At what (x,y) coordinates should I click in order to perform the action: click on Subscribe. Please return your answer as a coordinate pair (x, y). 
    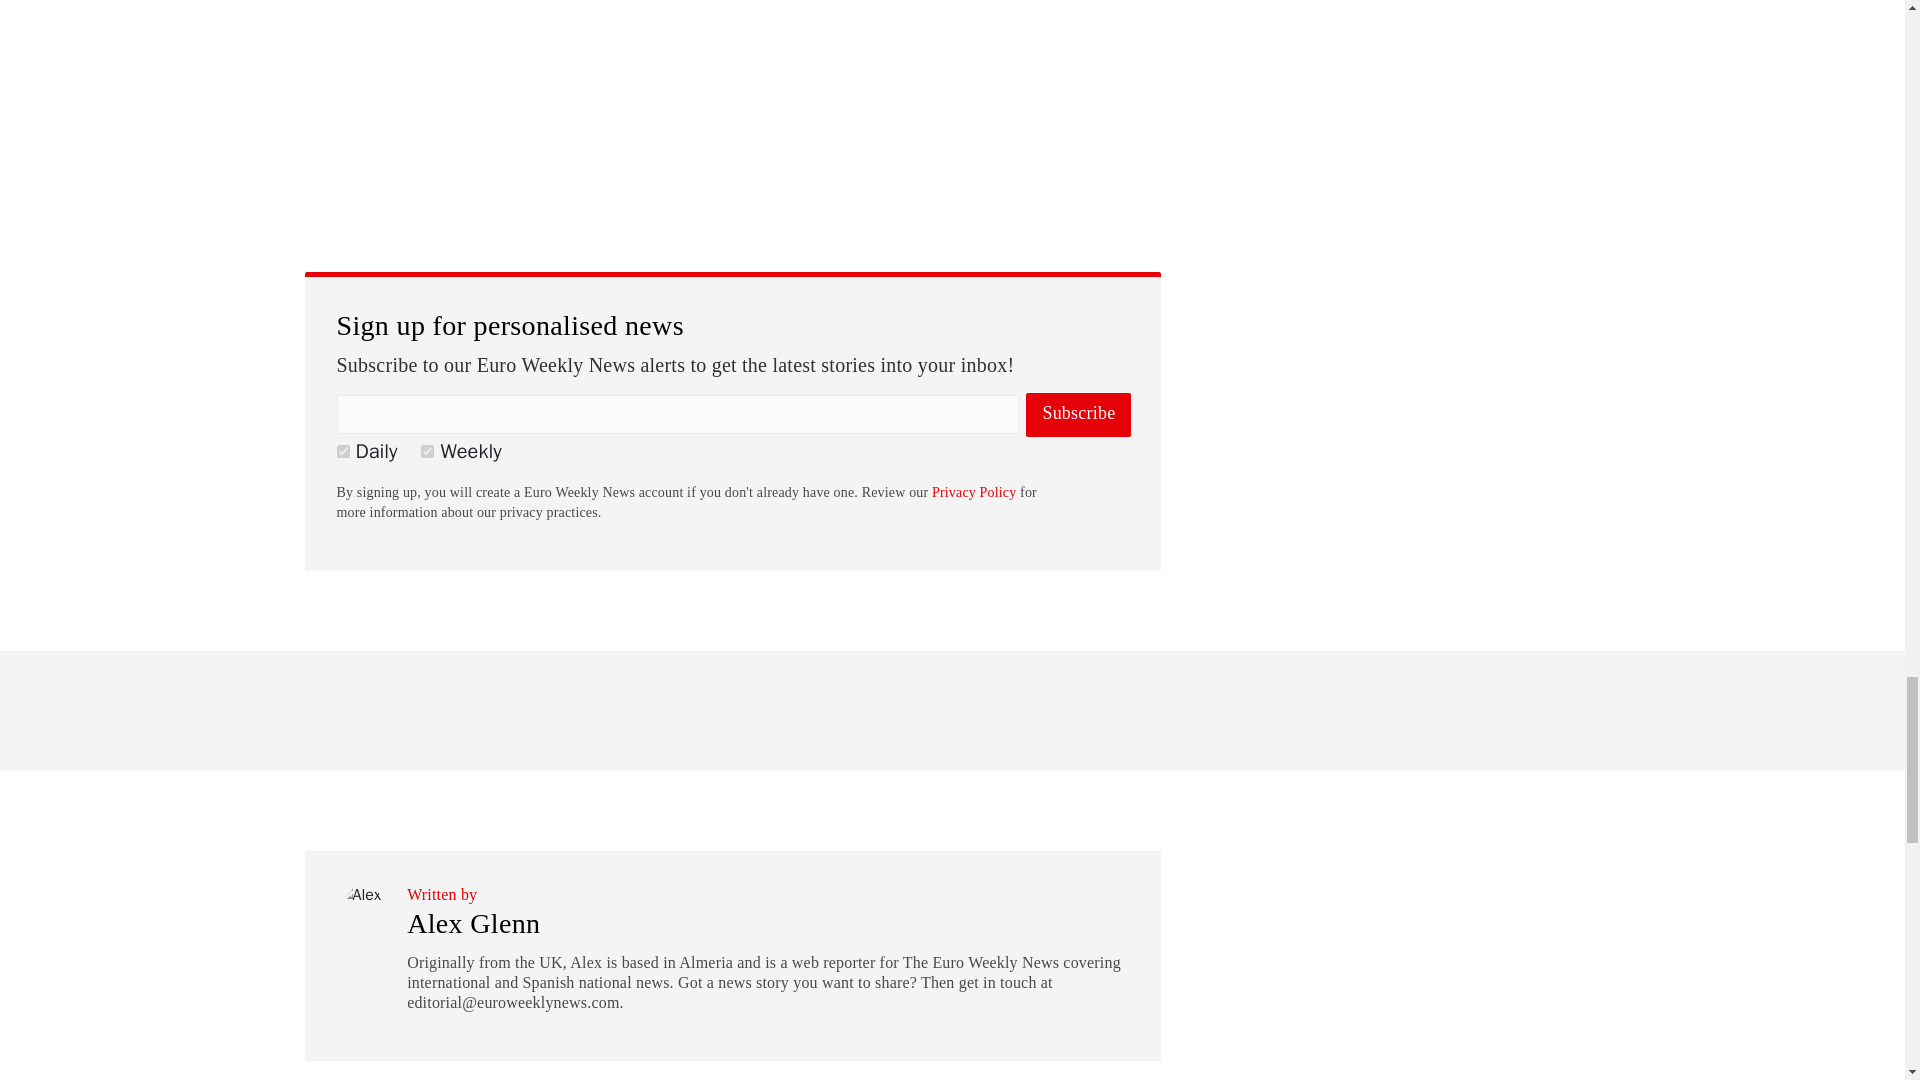
    Looking at the image, I should click on (1078, 415).